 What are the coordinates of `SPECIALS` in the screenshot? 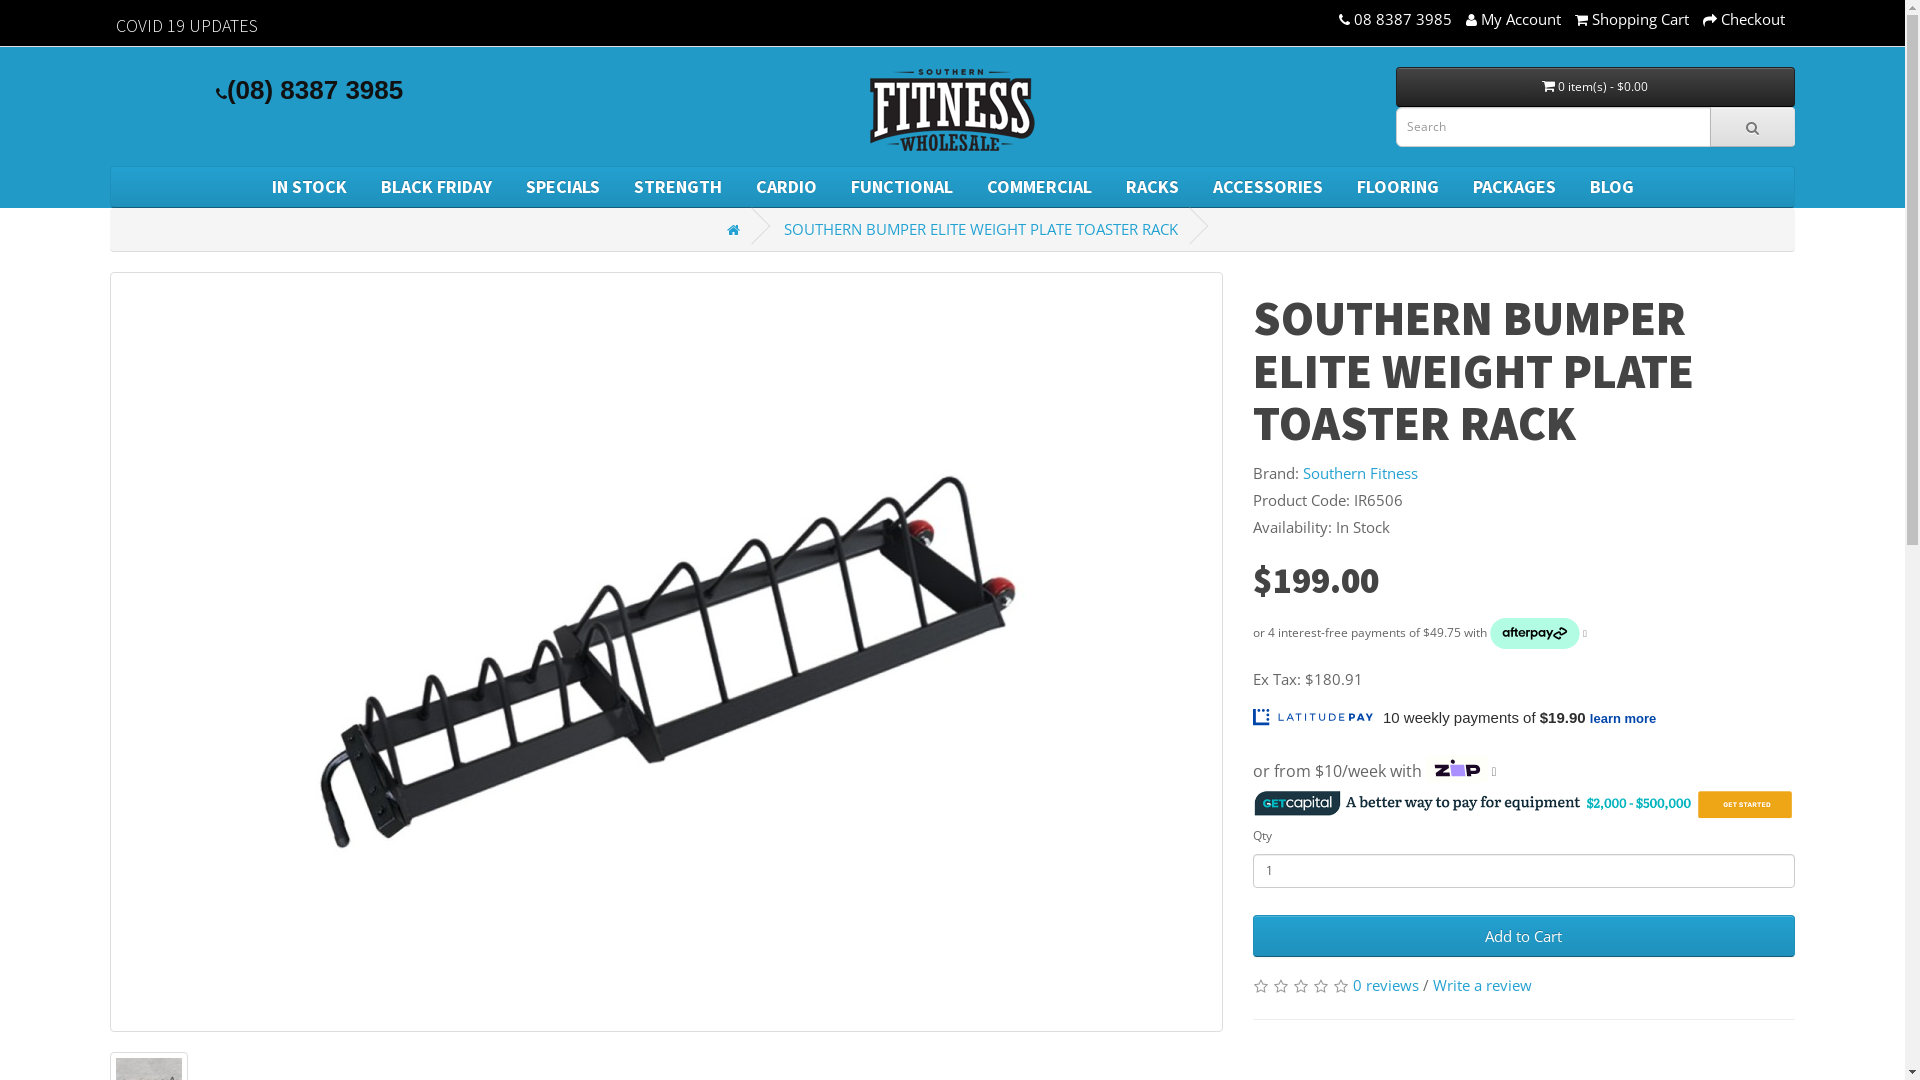 It's located at (562, 187).